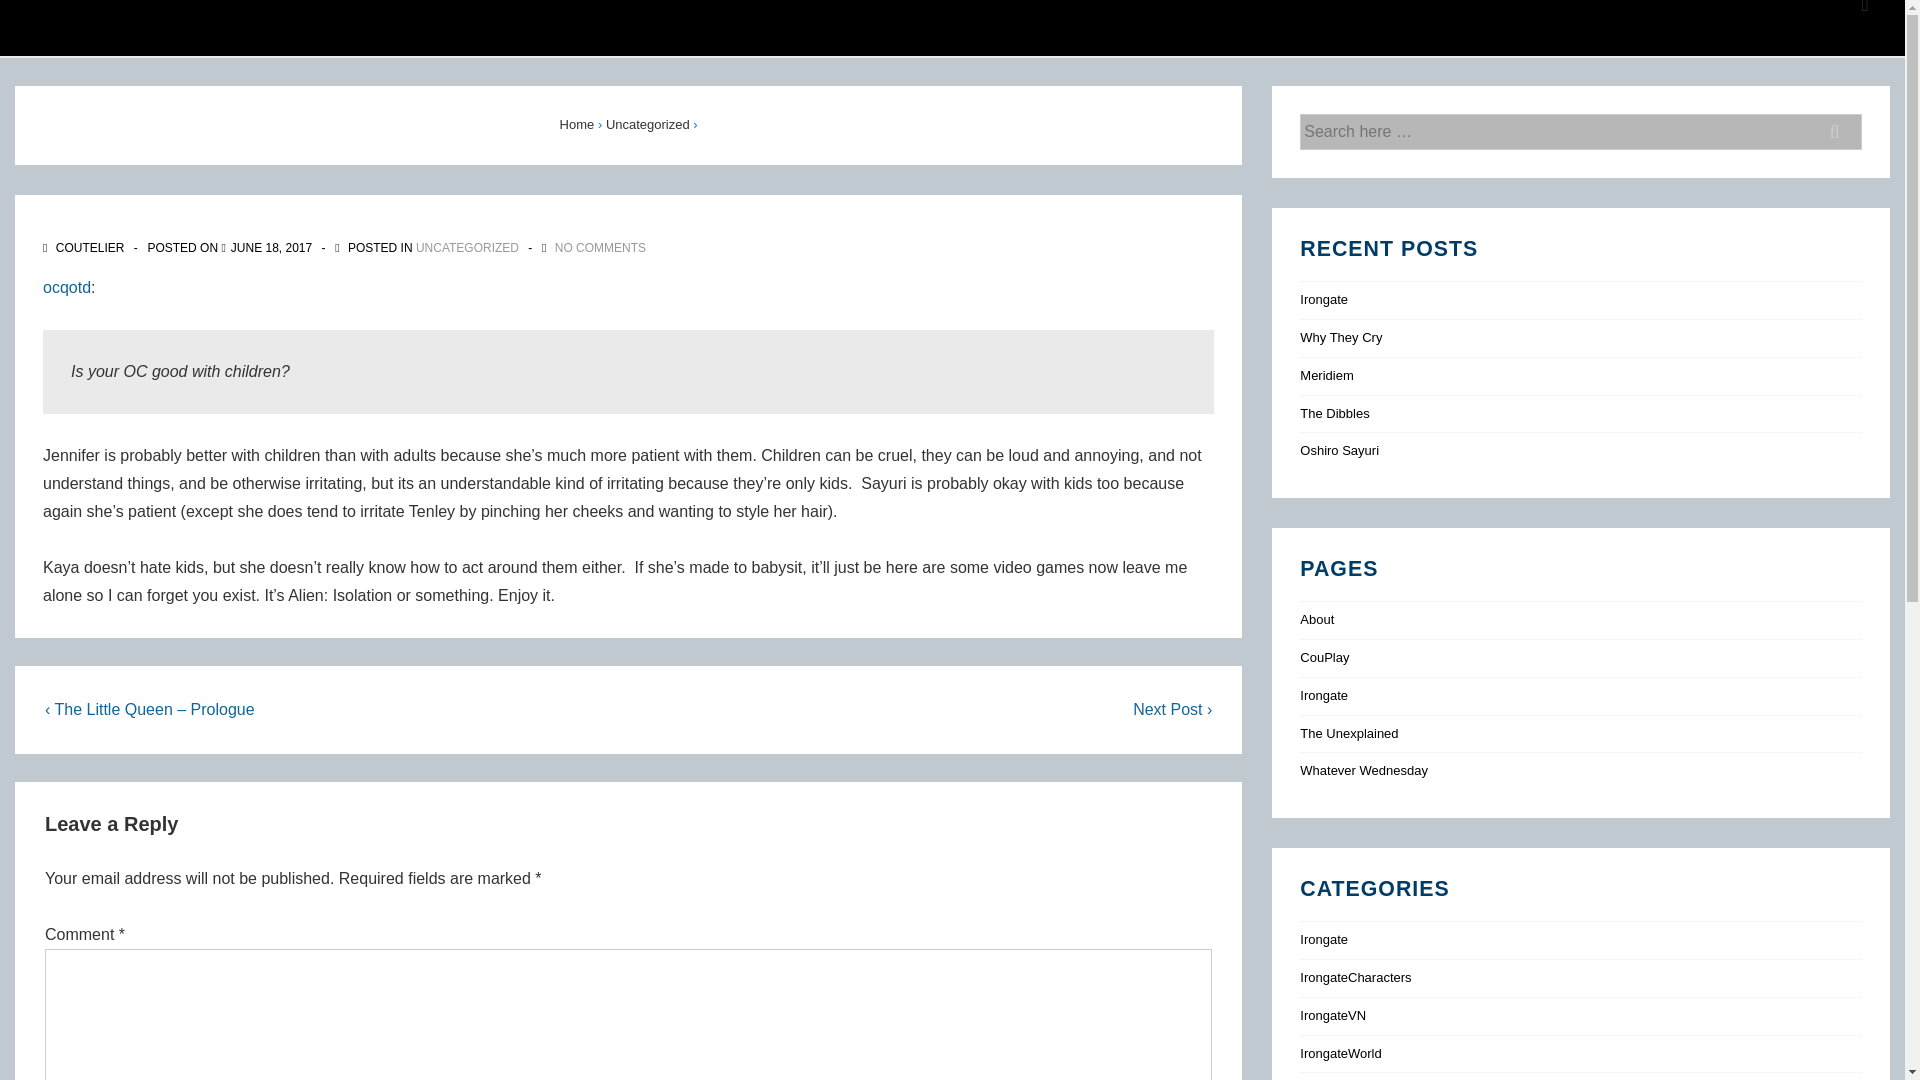 This screenshot has height=1080, width=1920. I want to click on IrongateVN, so click(1332, 1014).